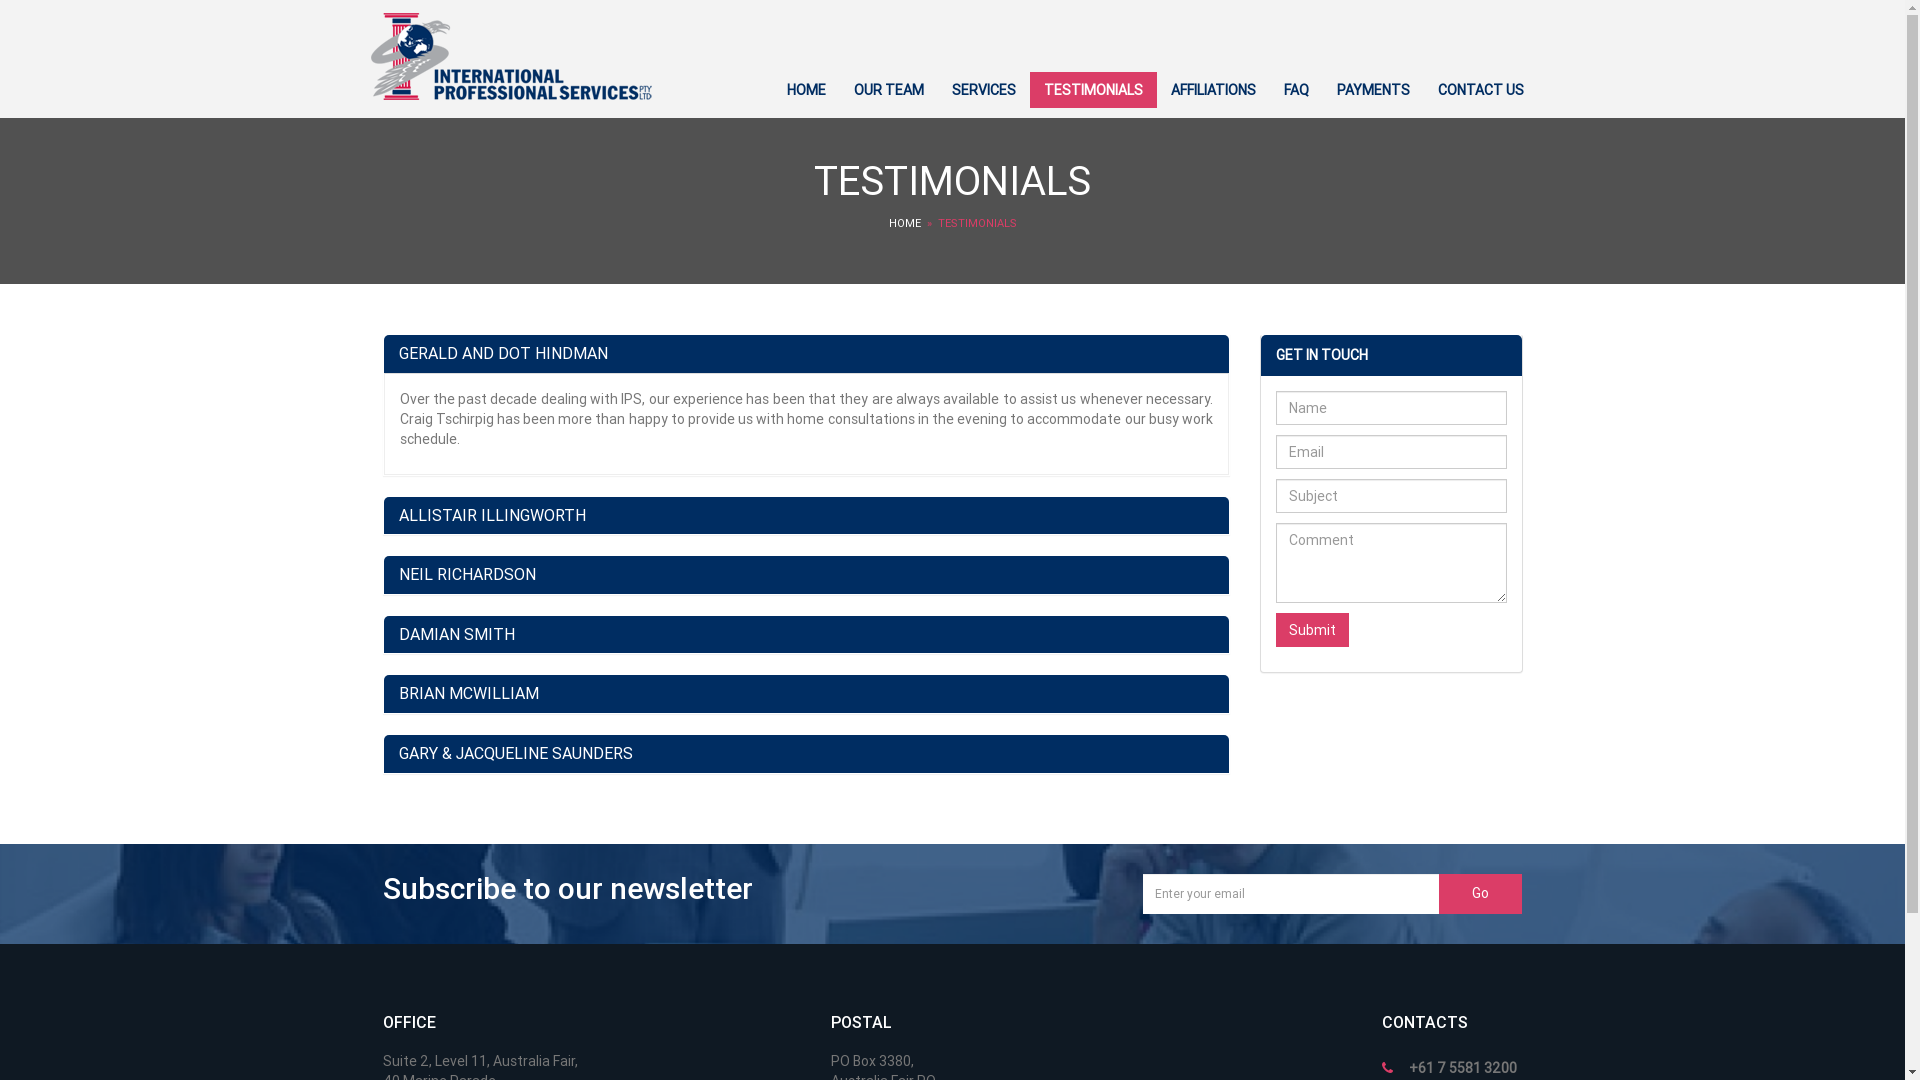 The image size is (1920, 1080). What do you see at coordinates (984, 90) in the screenshot?
I see `SERVICES` at bounding box center [984, 90].